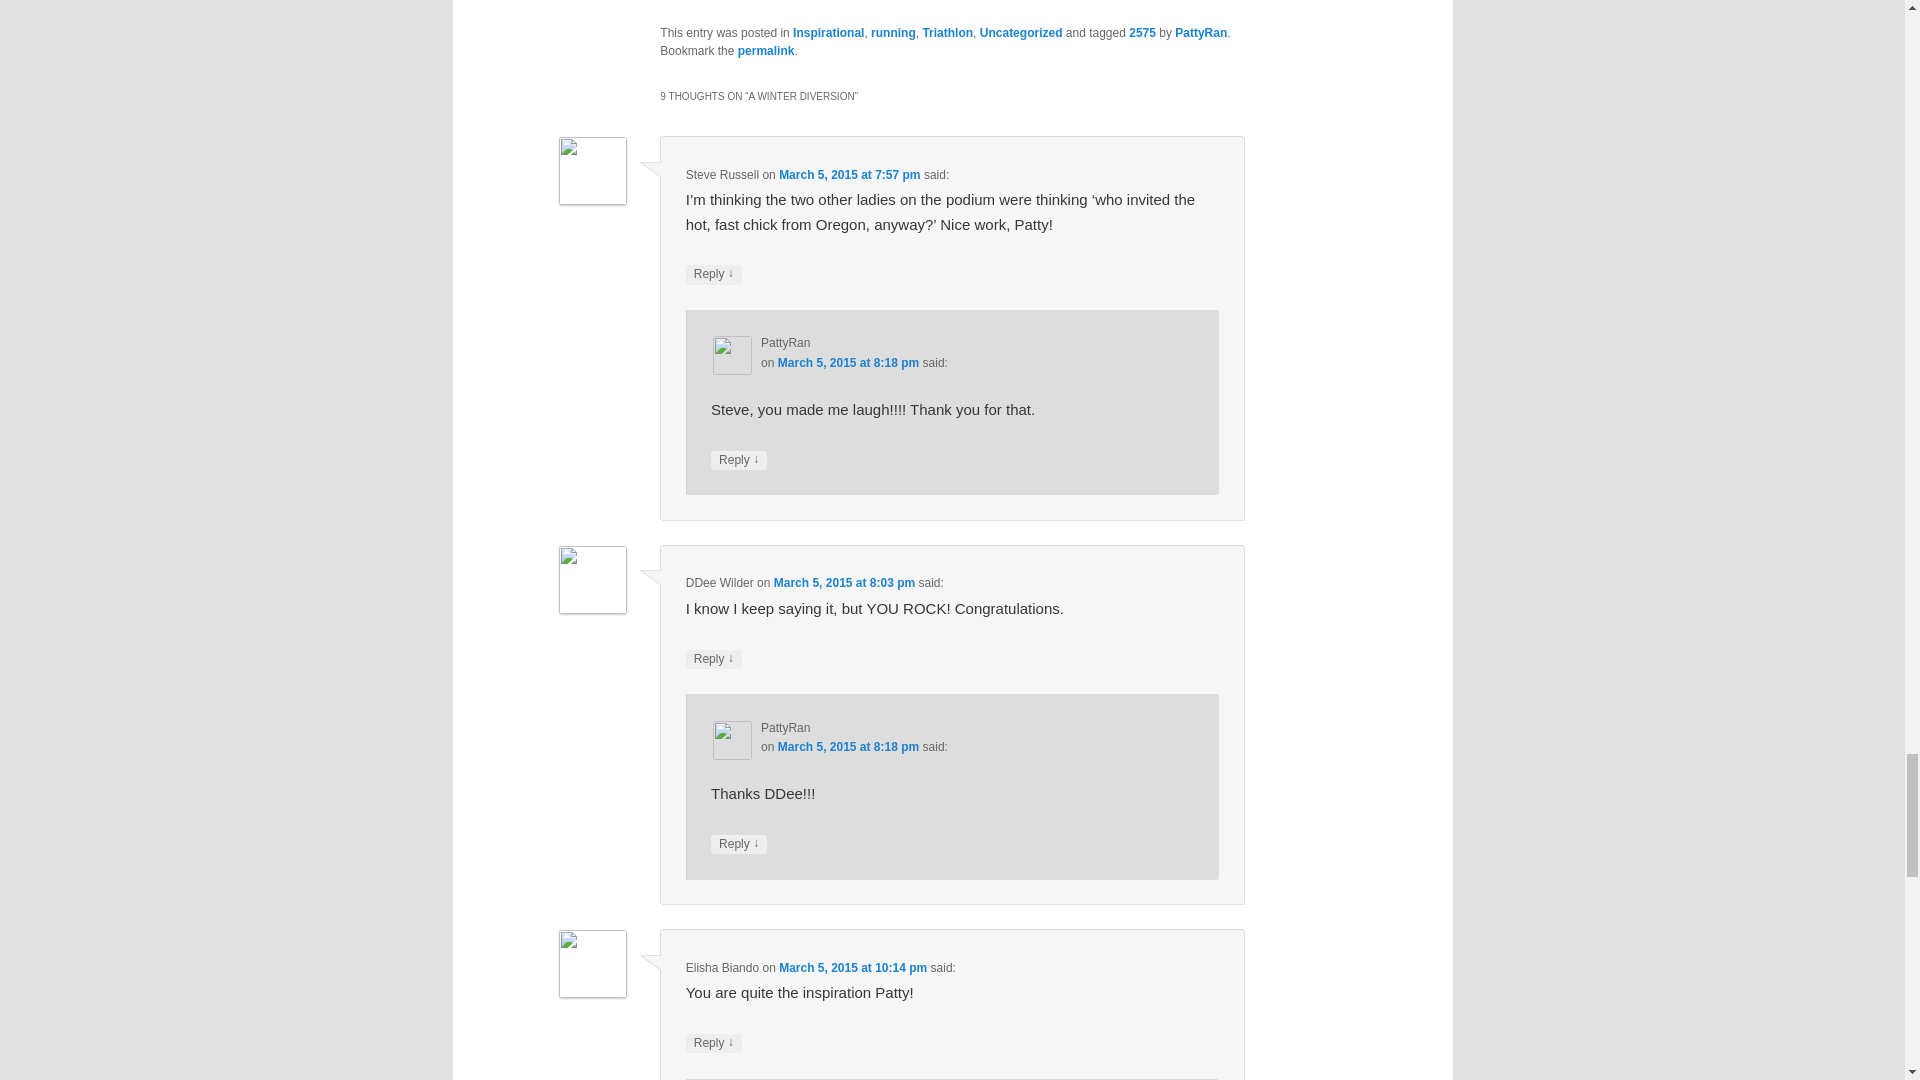  What do you see at coordinates (1142, 32) in the screenshot?
I see `2575` at bounding box center [1142, 32].